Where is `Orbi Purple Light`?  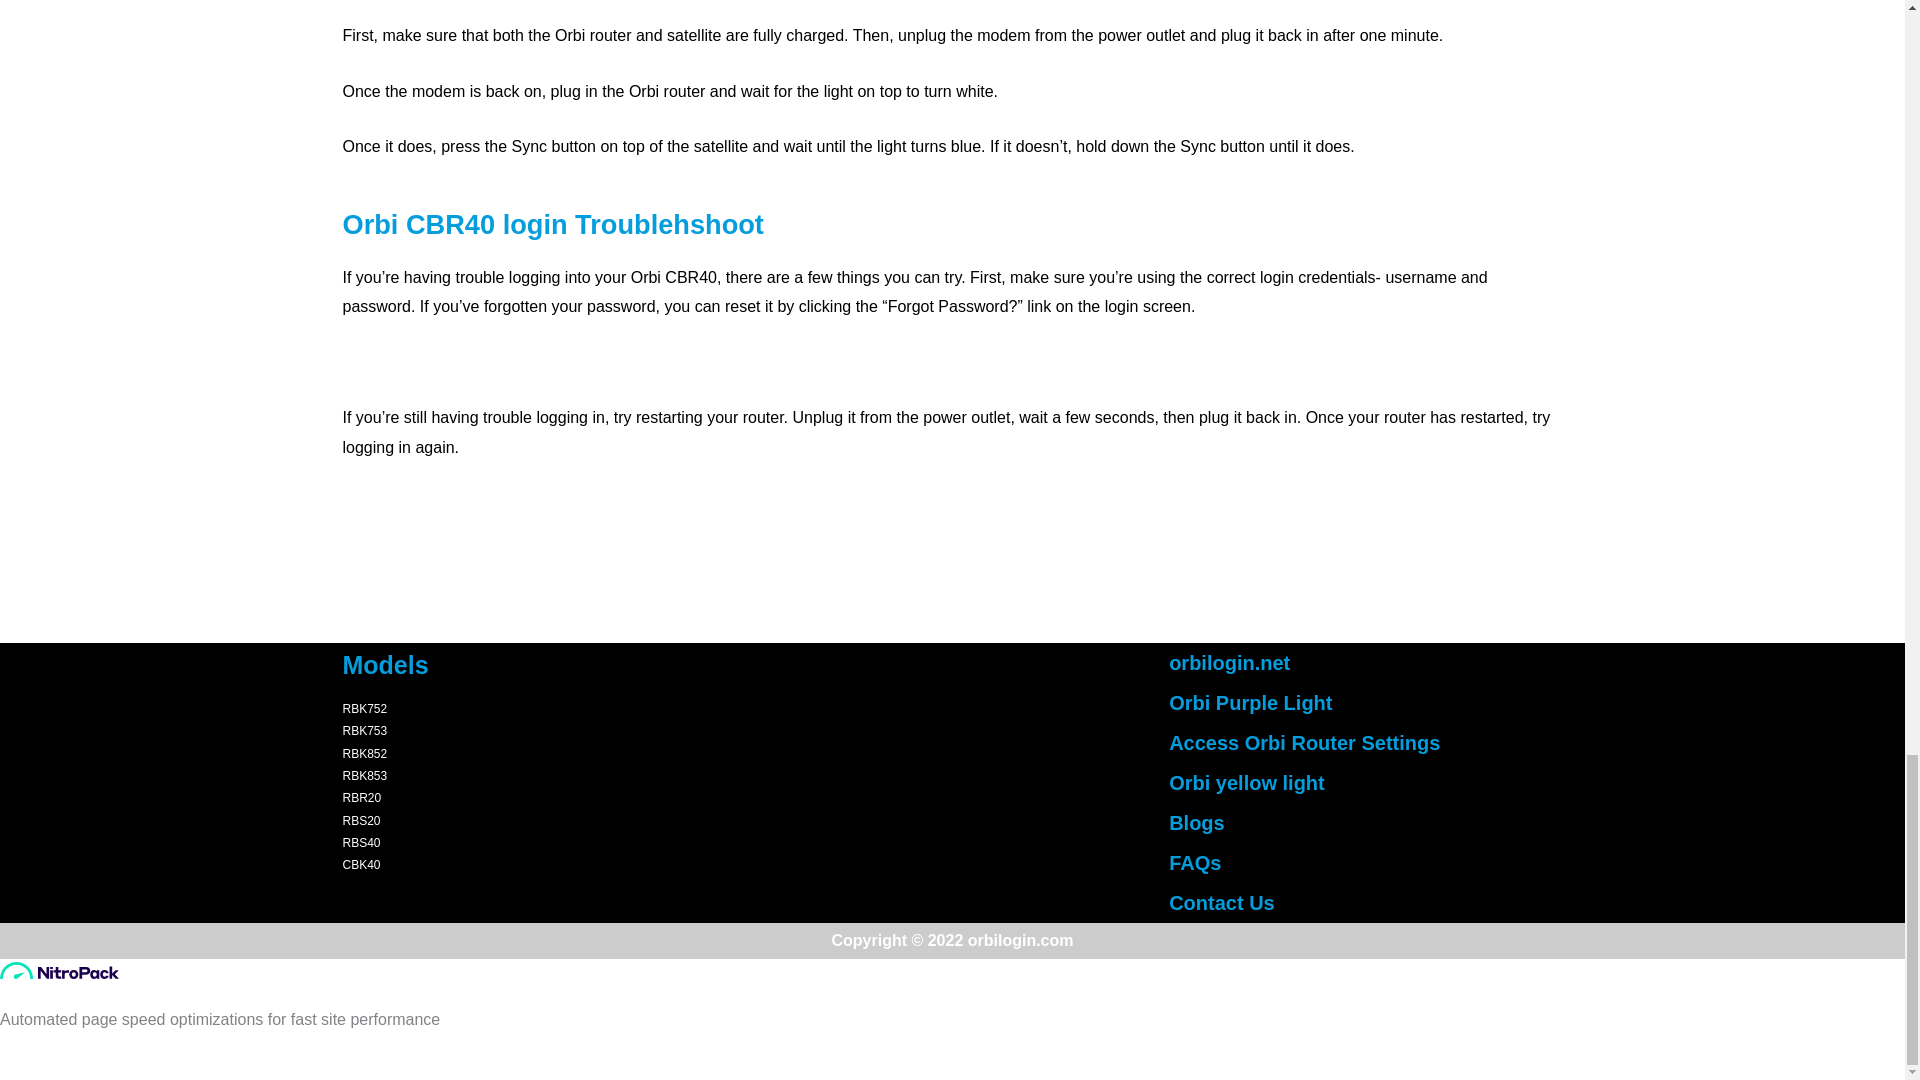 Orbi Purple Light is located at coordinates (1250, 702).